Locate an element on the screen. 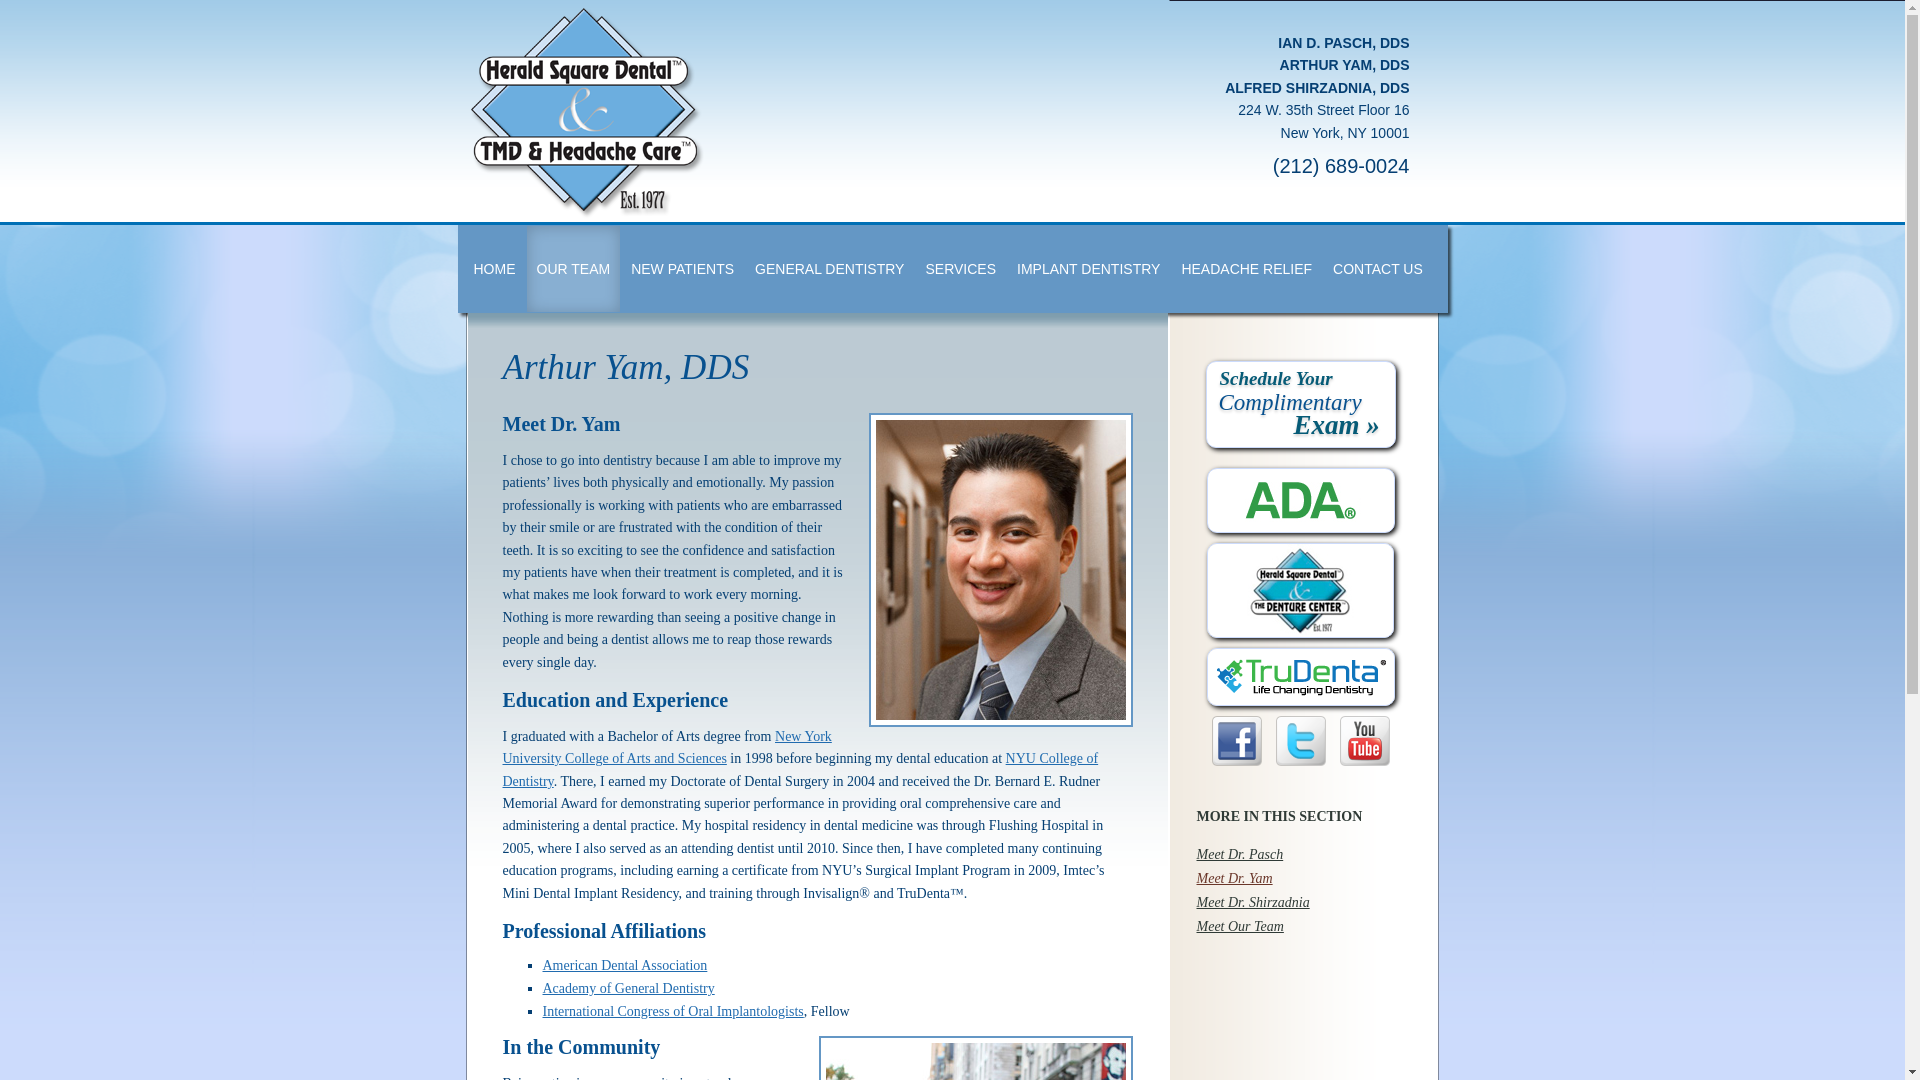 This screenshot has height=1080, width=1920. IMPLANT DENTISTRY is located at coordinates (1088, 268).